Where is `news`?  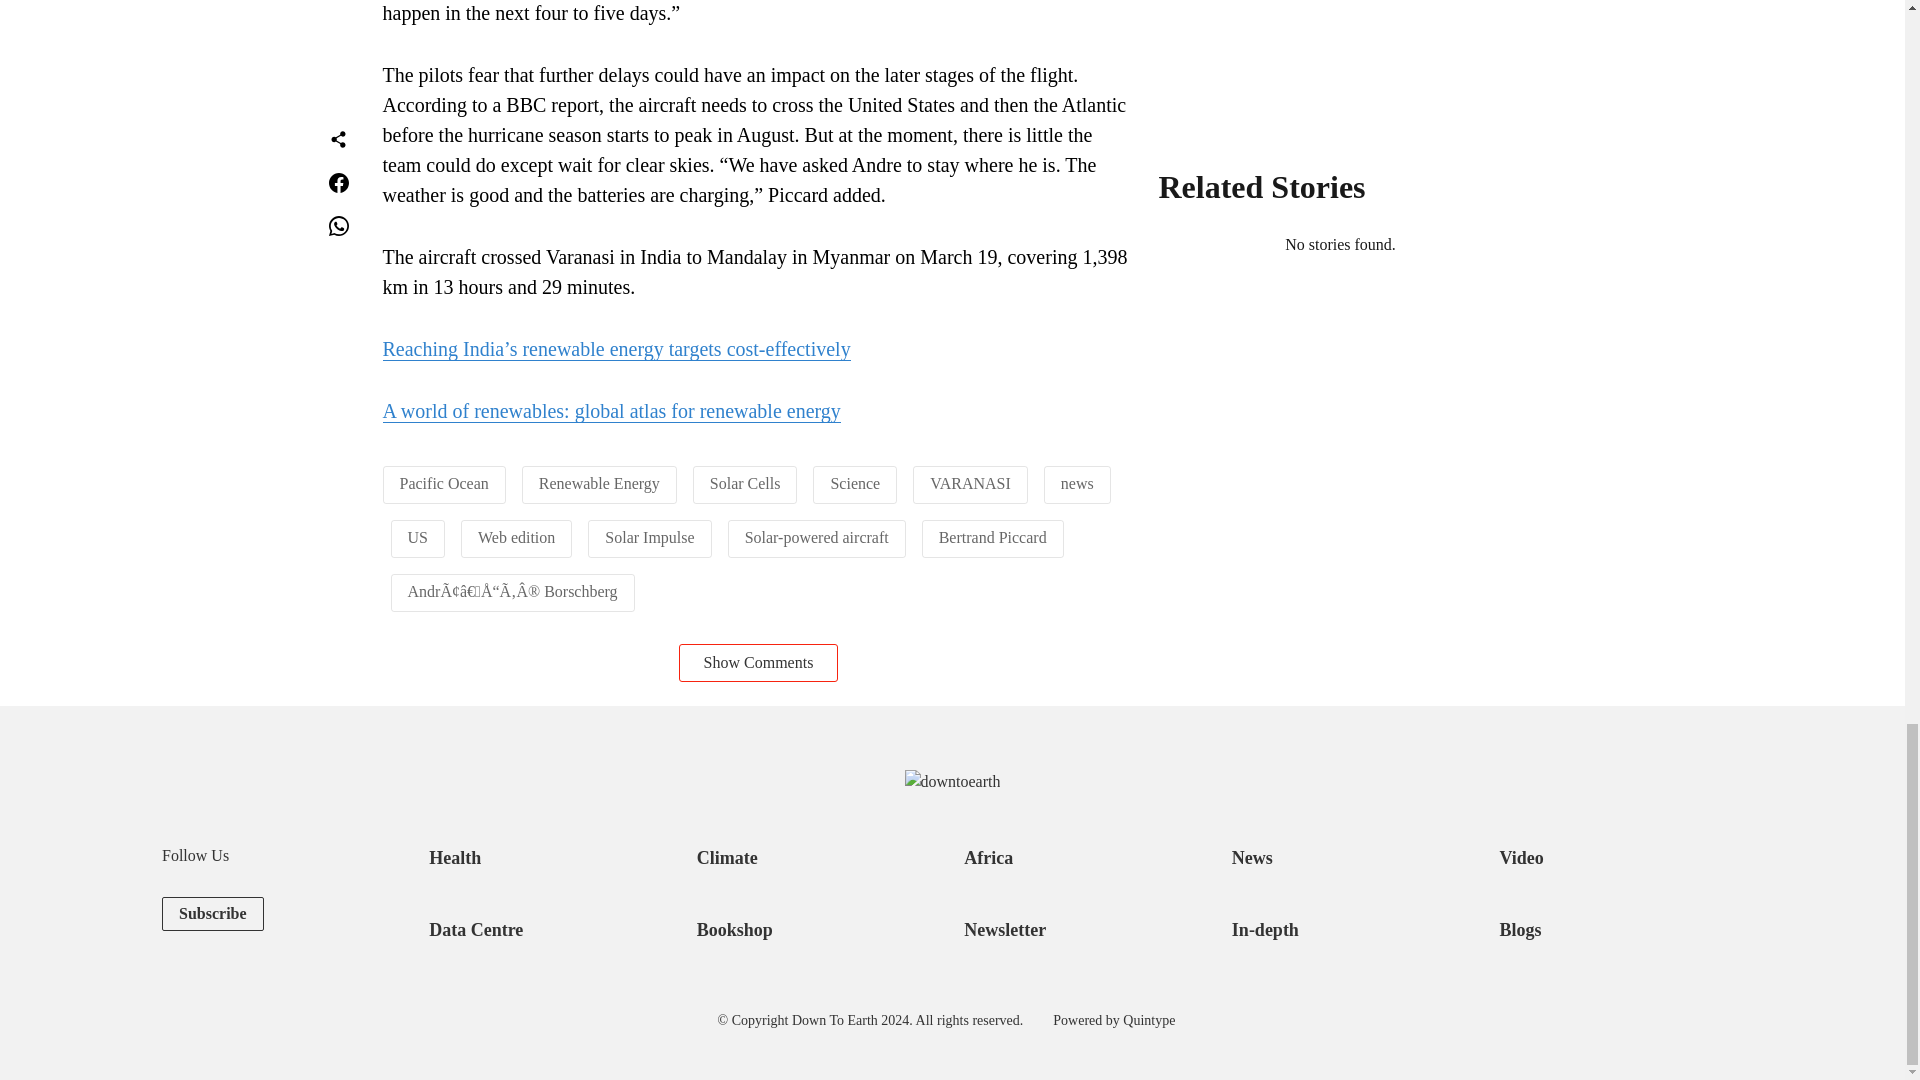 news is located at coordinates (1078, 484).